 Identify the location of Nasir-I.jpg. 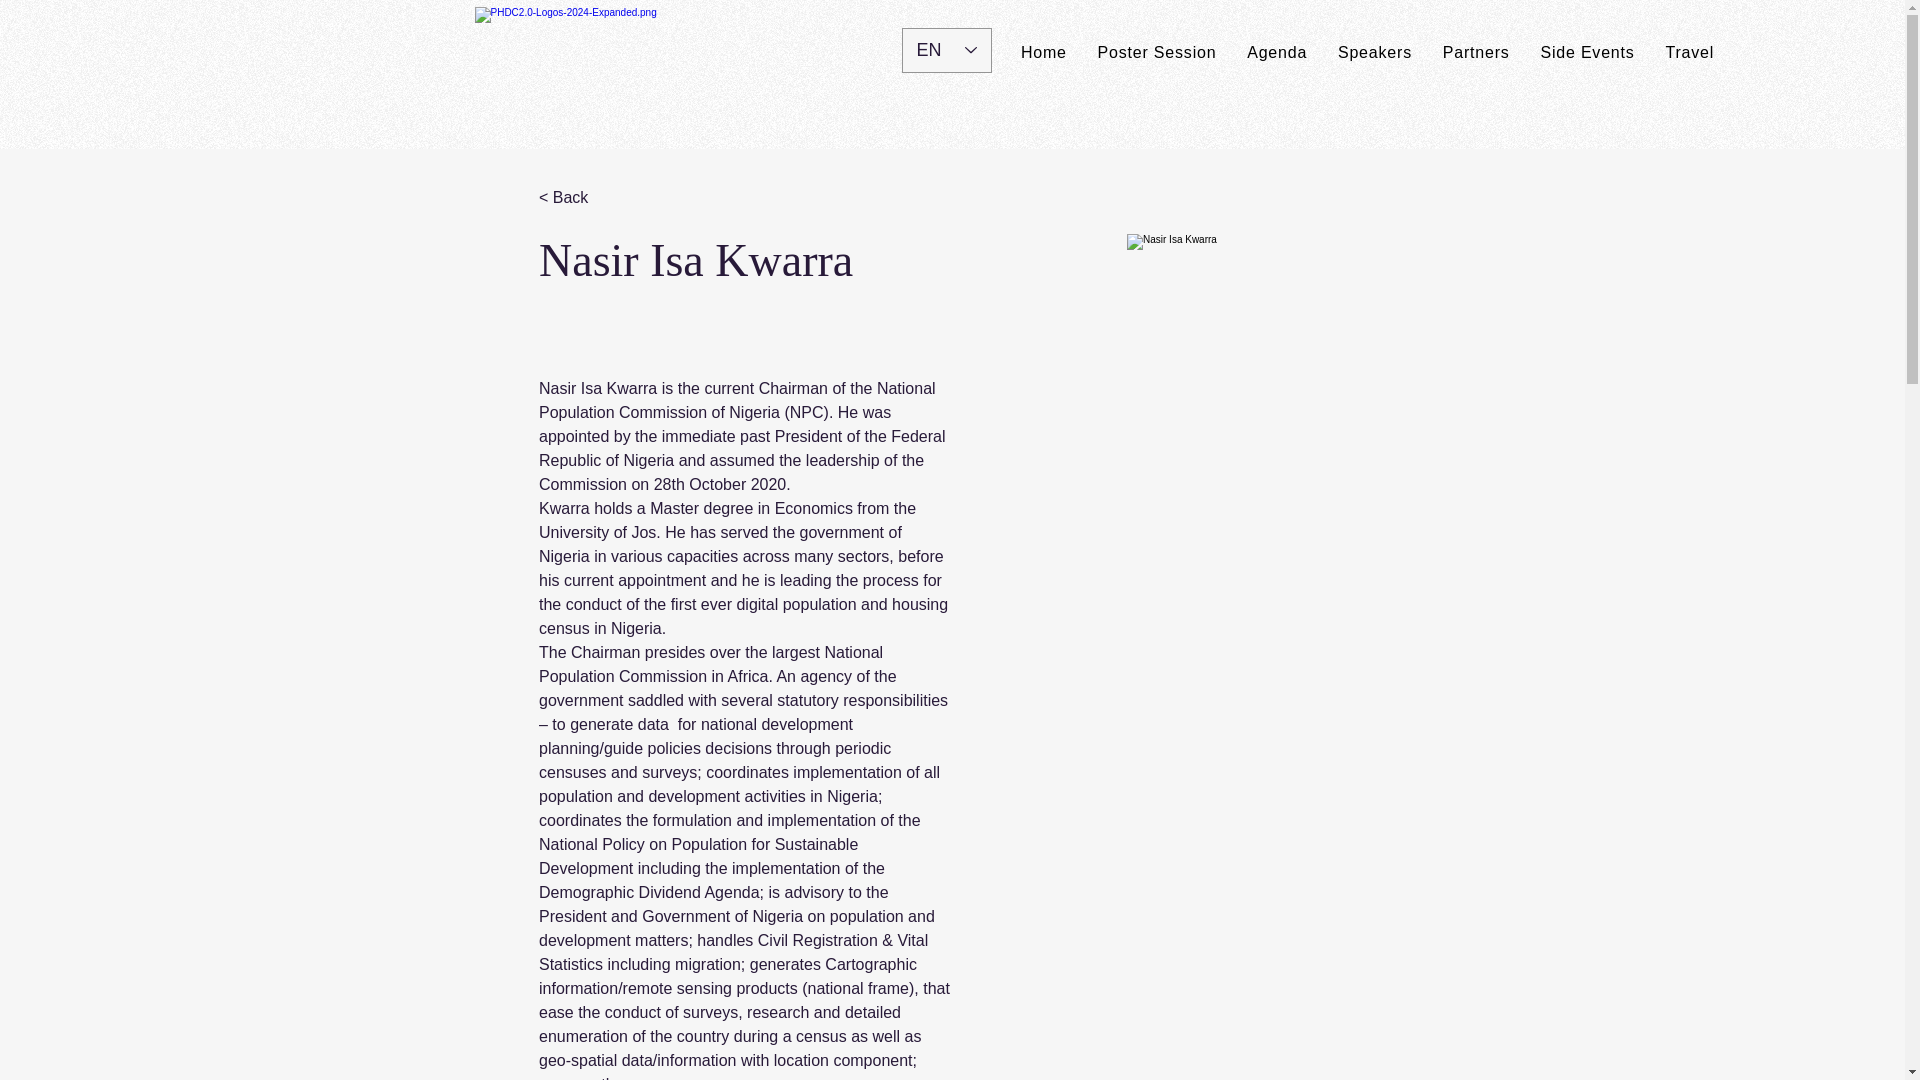
(1322, 430).